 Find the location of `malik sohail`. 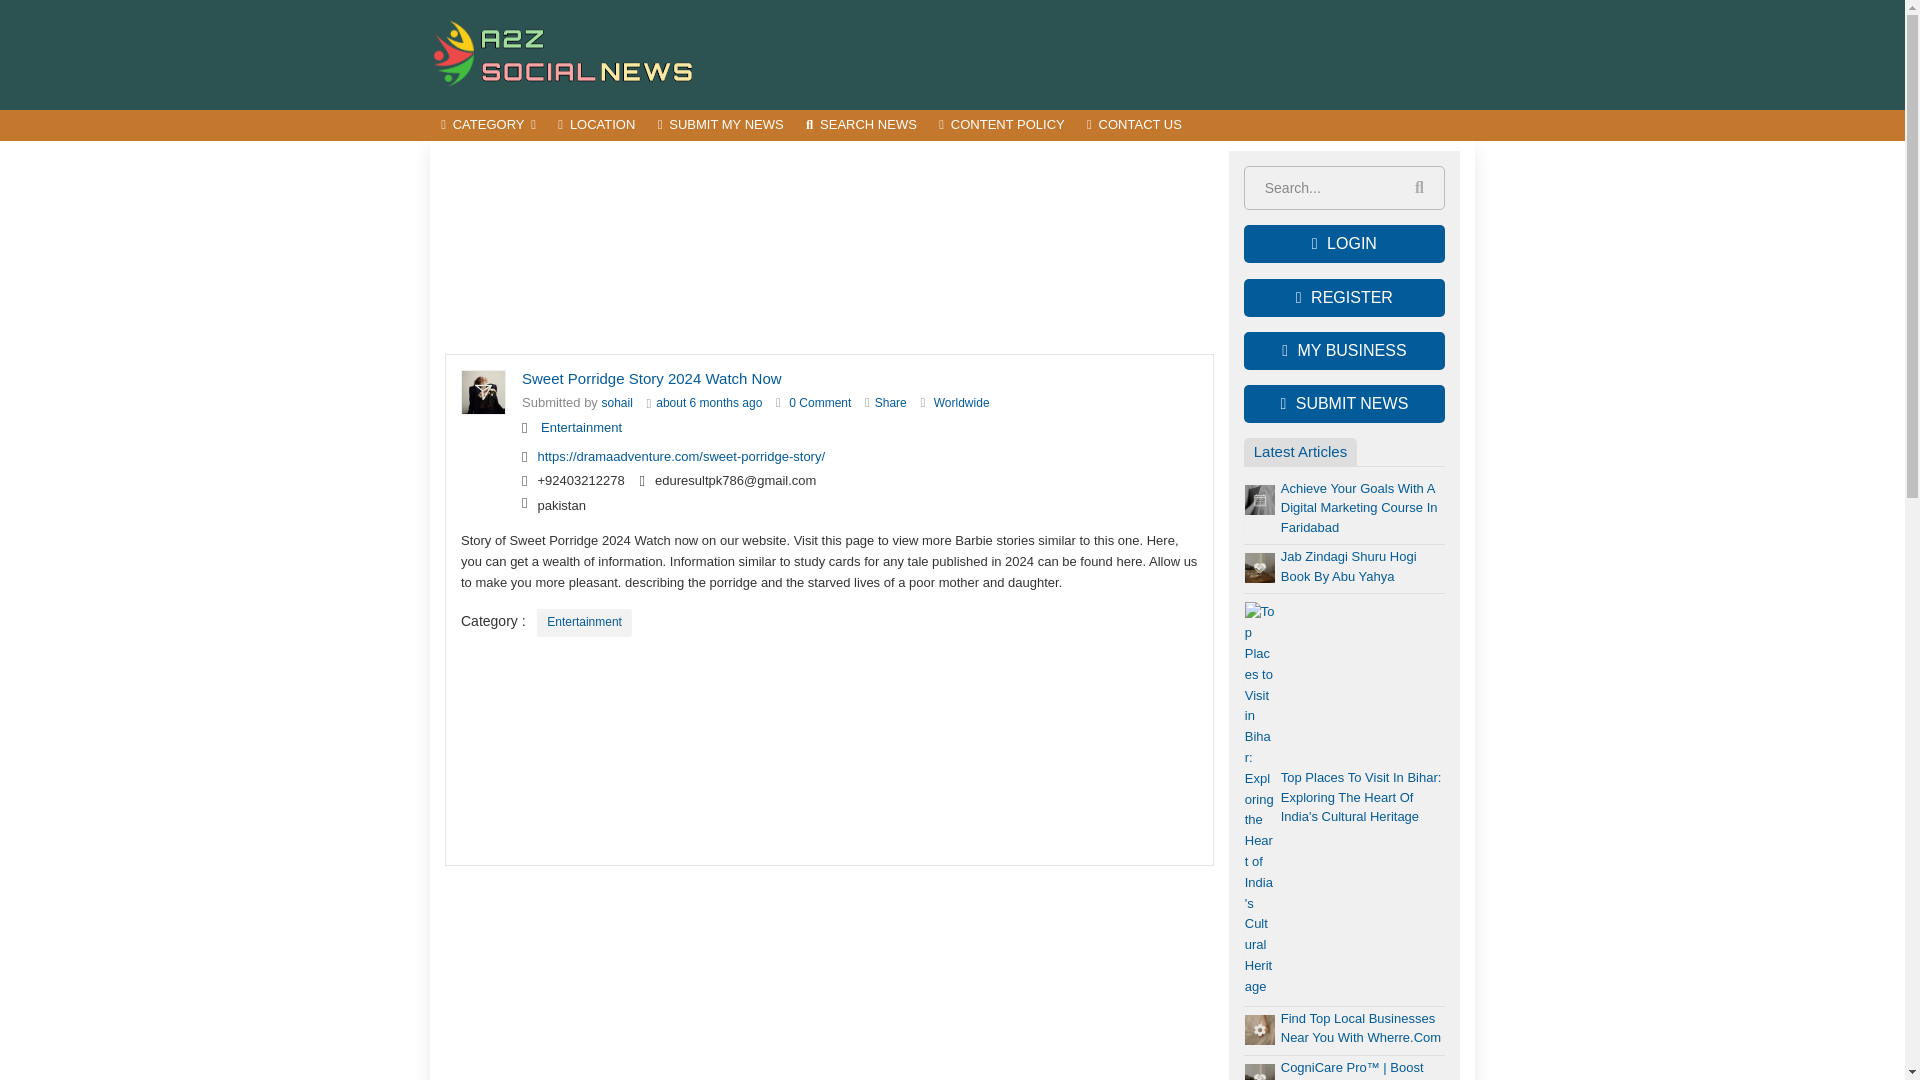

malik sohail is located at coordinates (618, 403).